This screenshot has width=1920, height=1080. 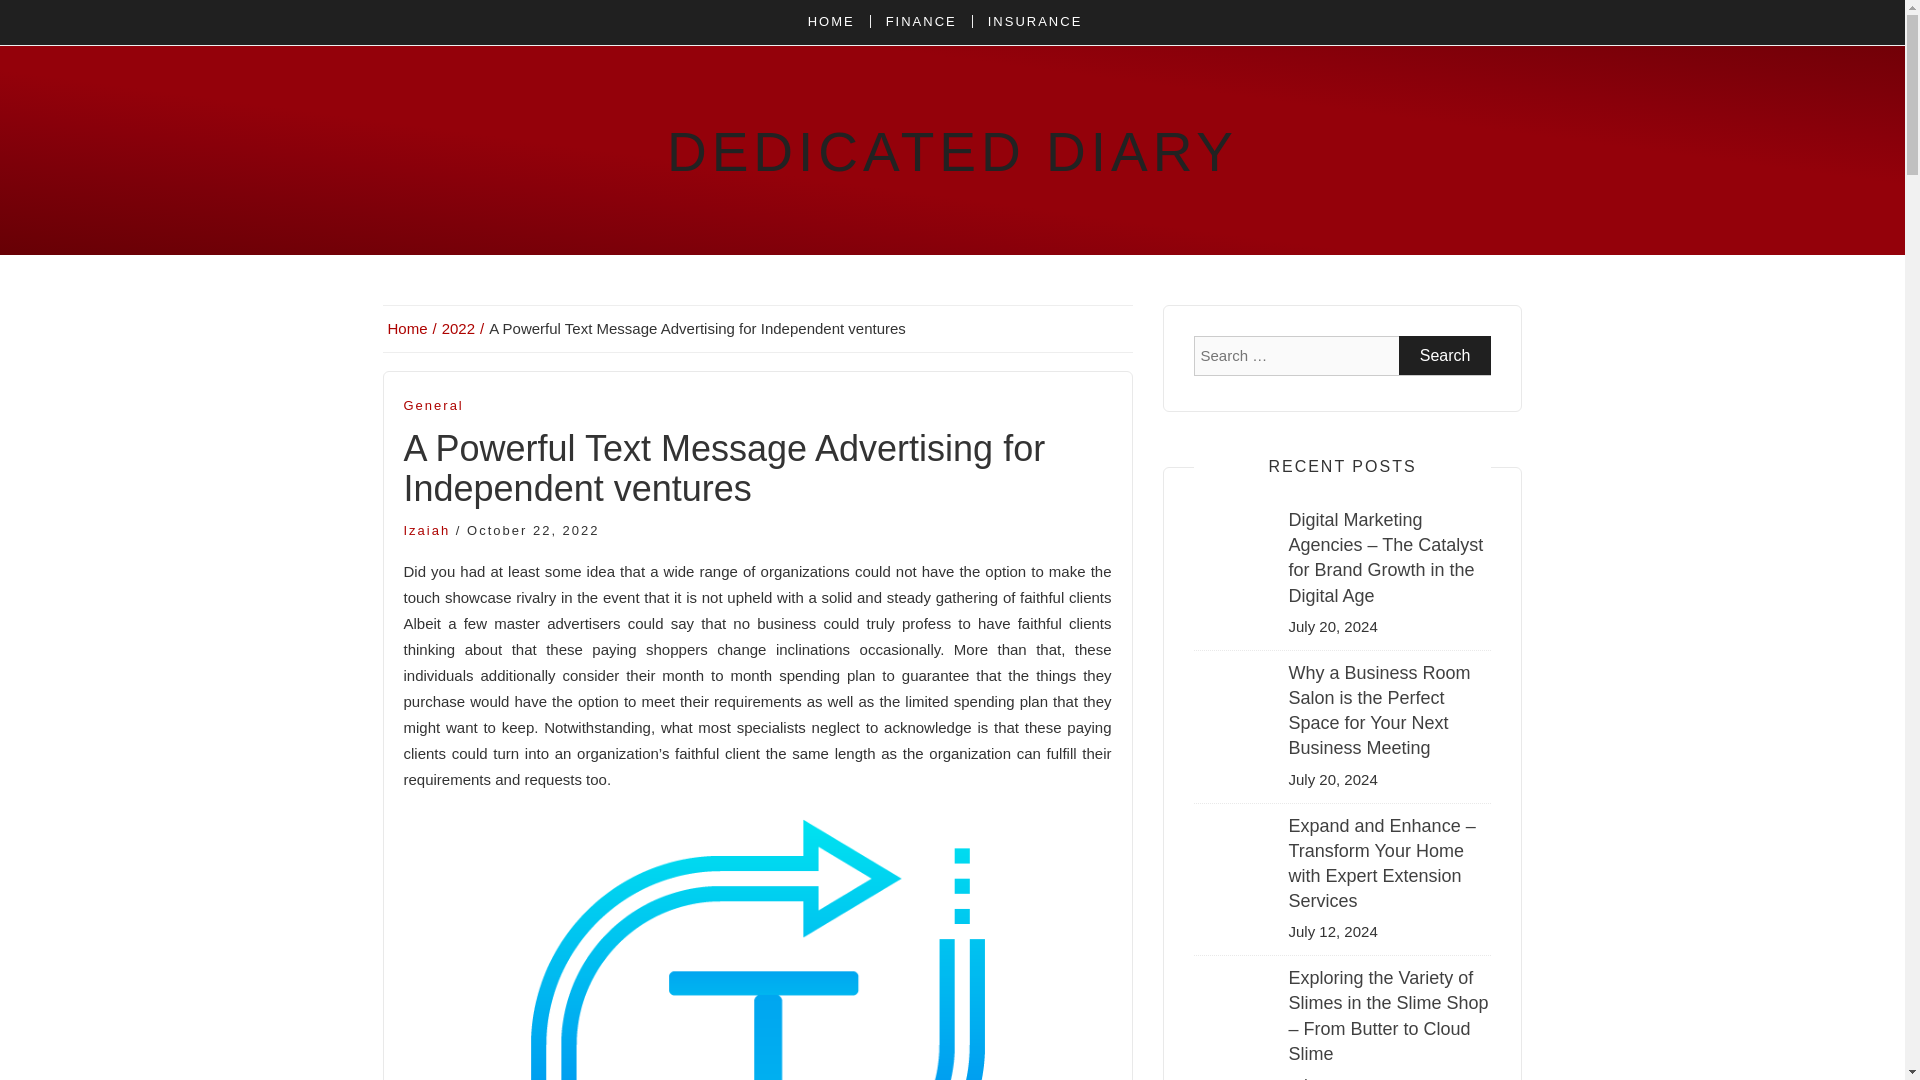 I want to click on Izaiah, so click(x=427, y=530).